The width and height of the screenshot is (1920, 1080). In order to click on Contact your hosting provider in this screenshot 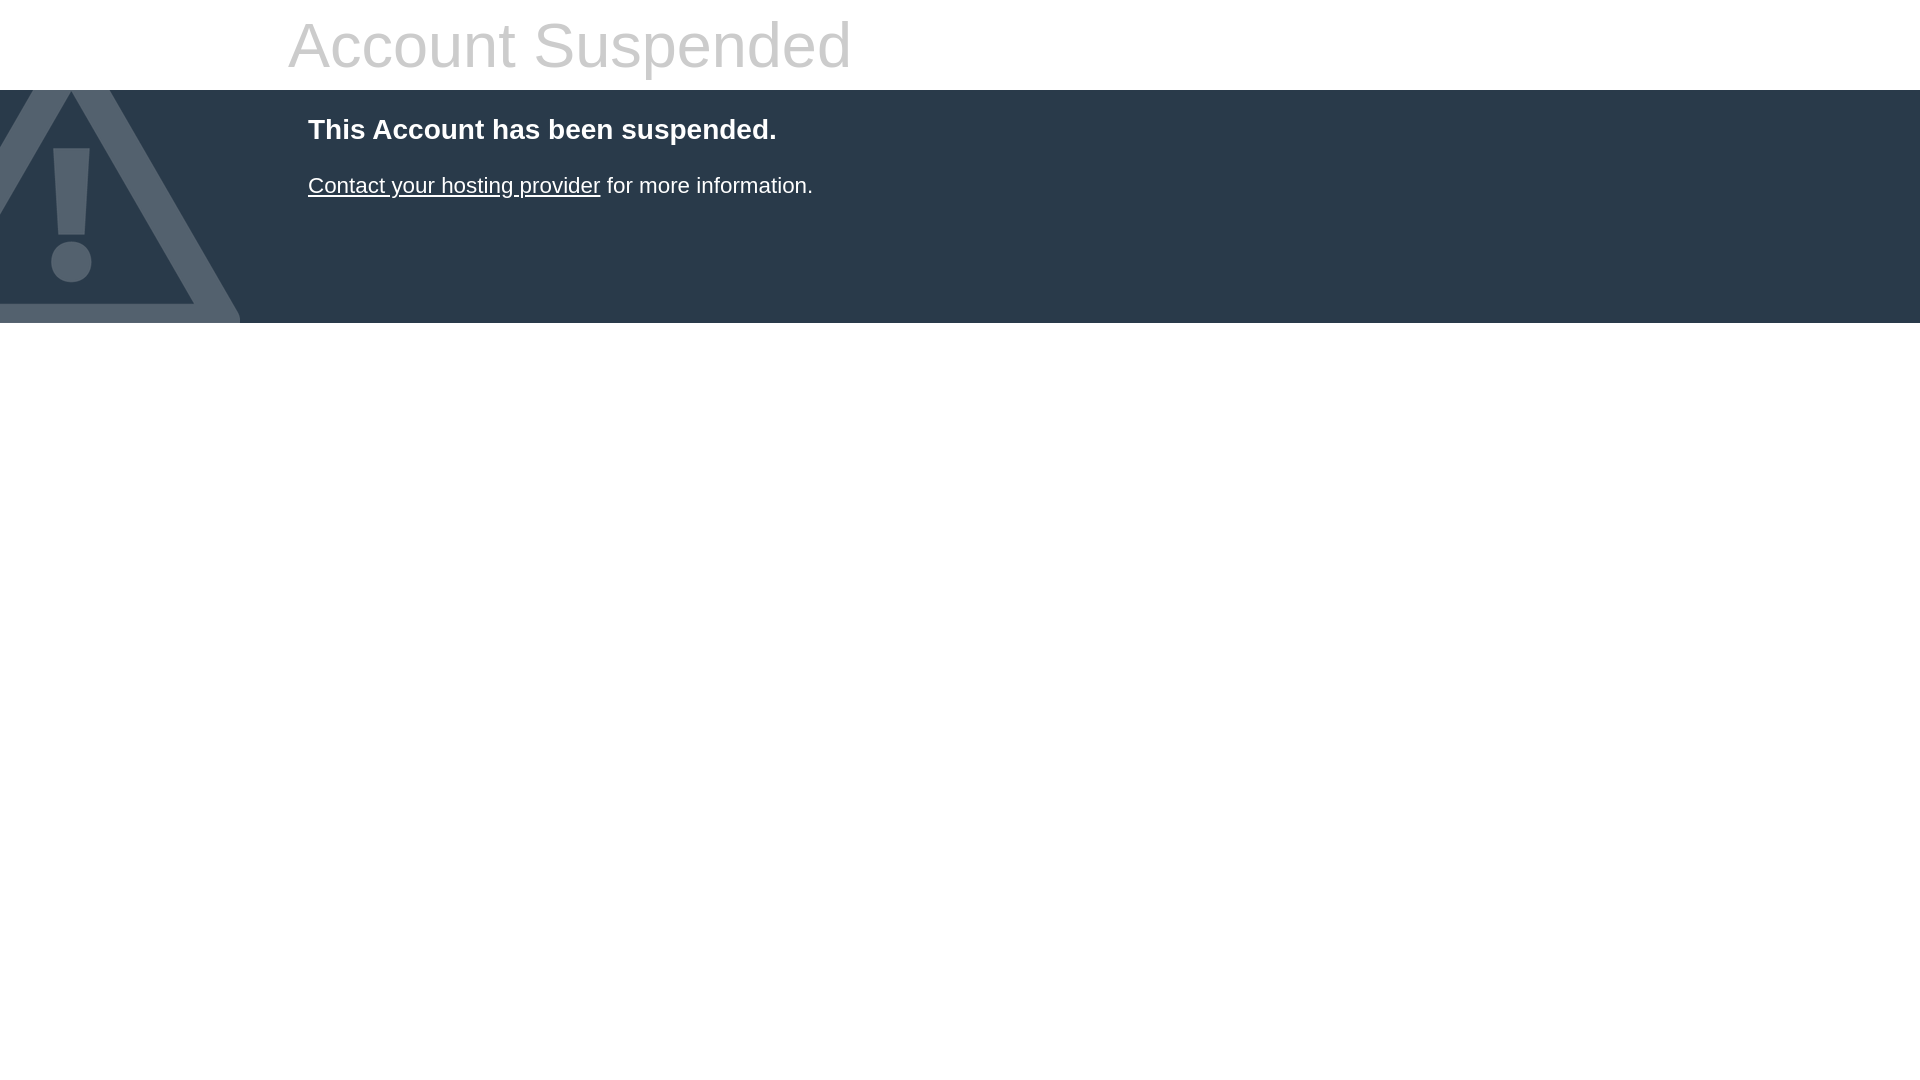, I will do `click(454, 186)`.